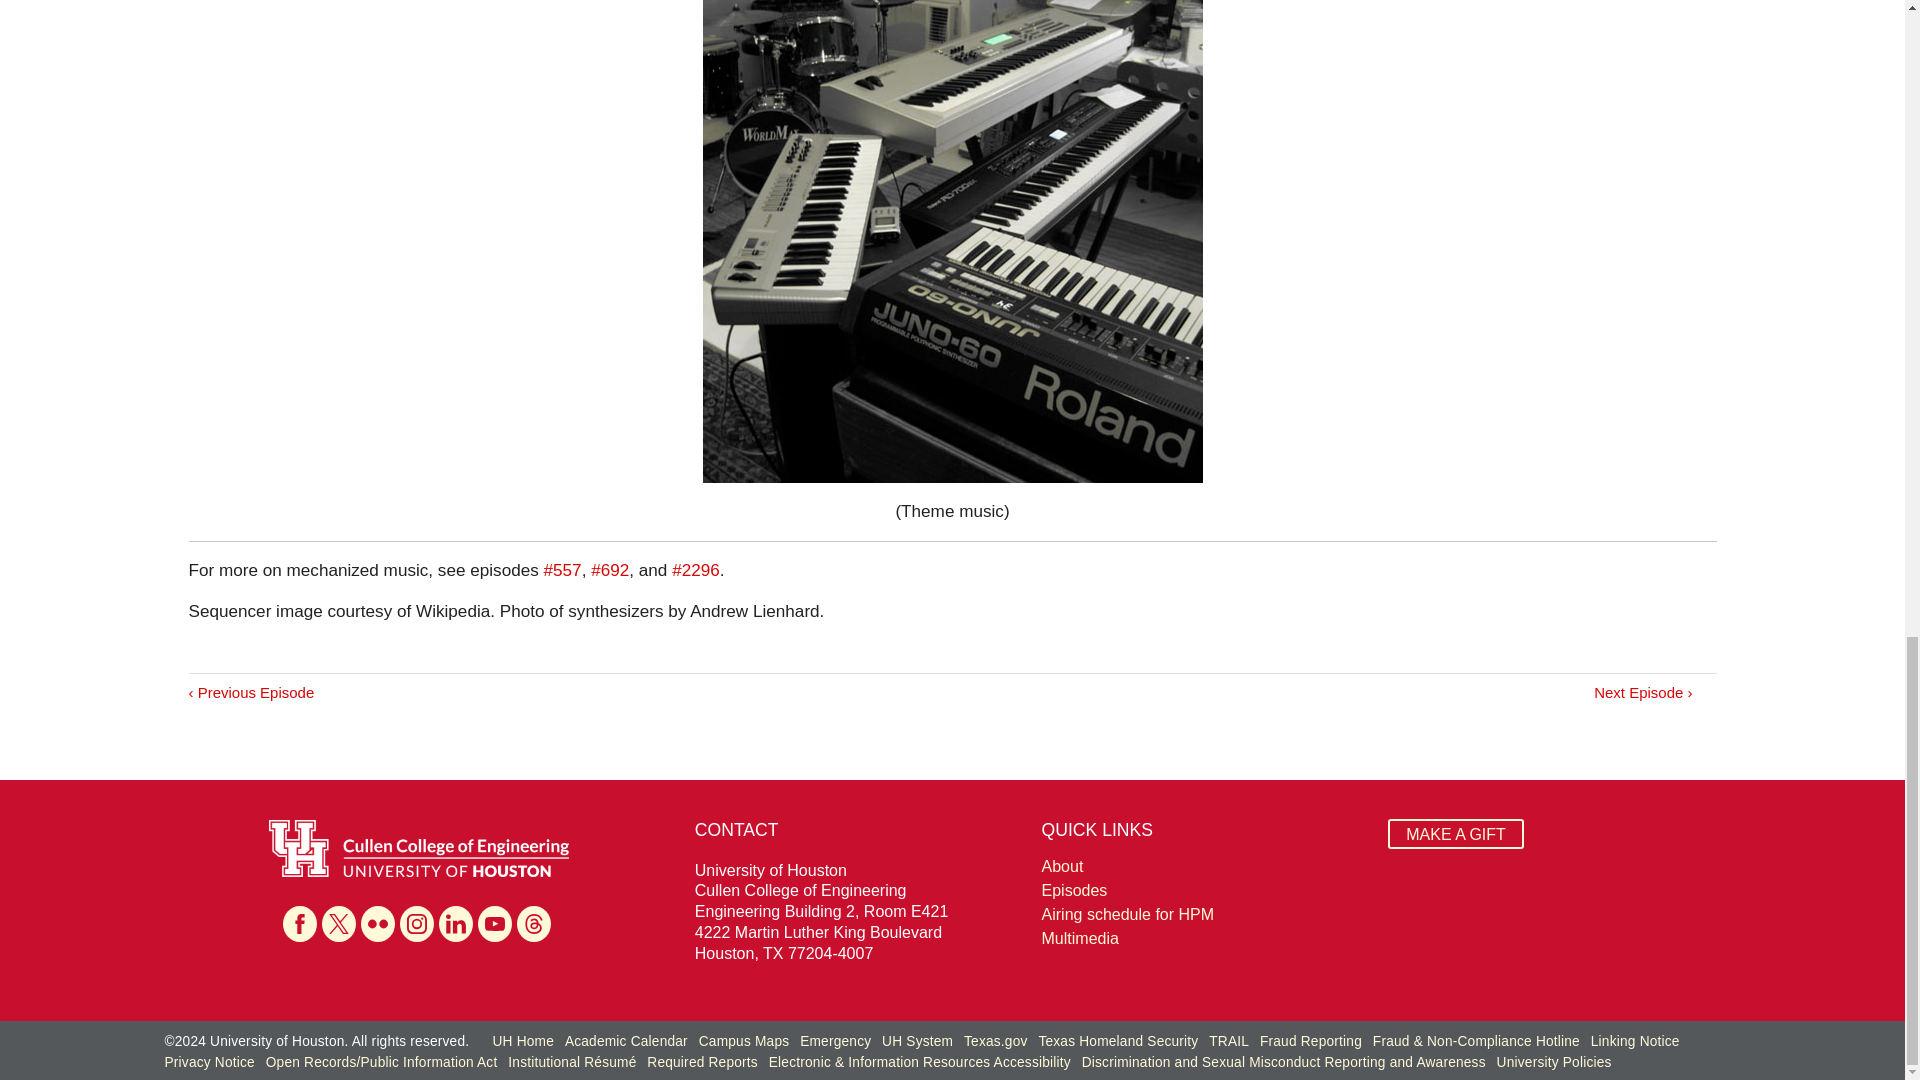 This screenshot has width=1920, height=1080. I want to click on About, so click(1204, 867).